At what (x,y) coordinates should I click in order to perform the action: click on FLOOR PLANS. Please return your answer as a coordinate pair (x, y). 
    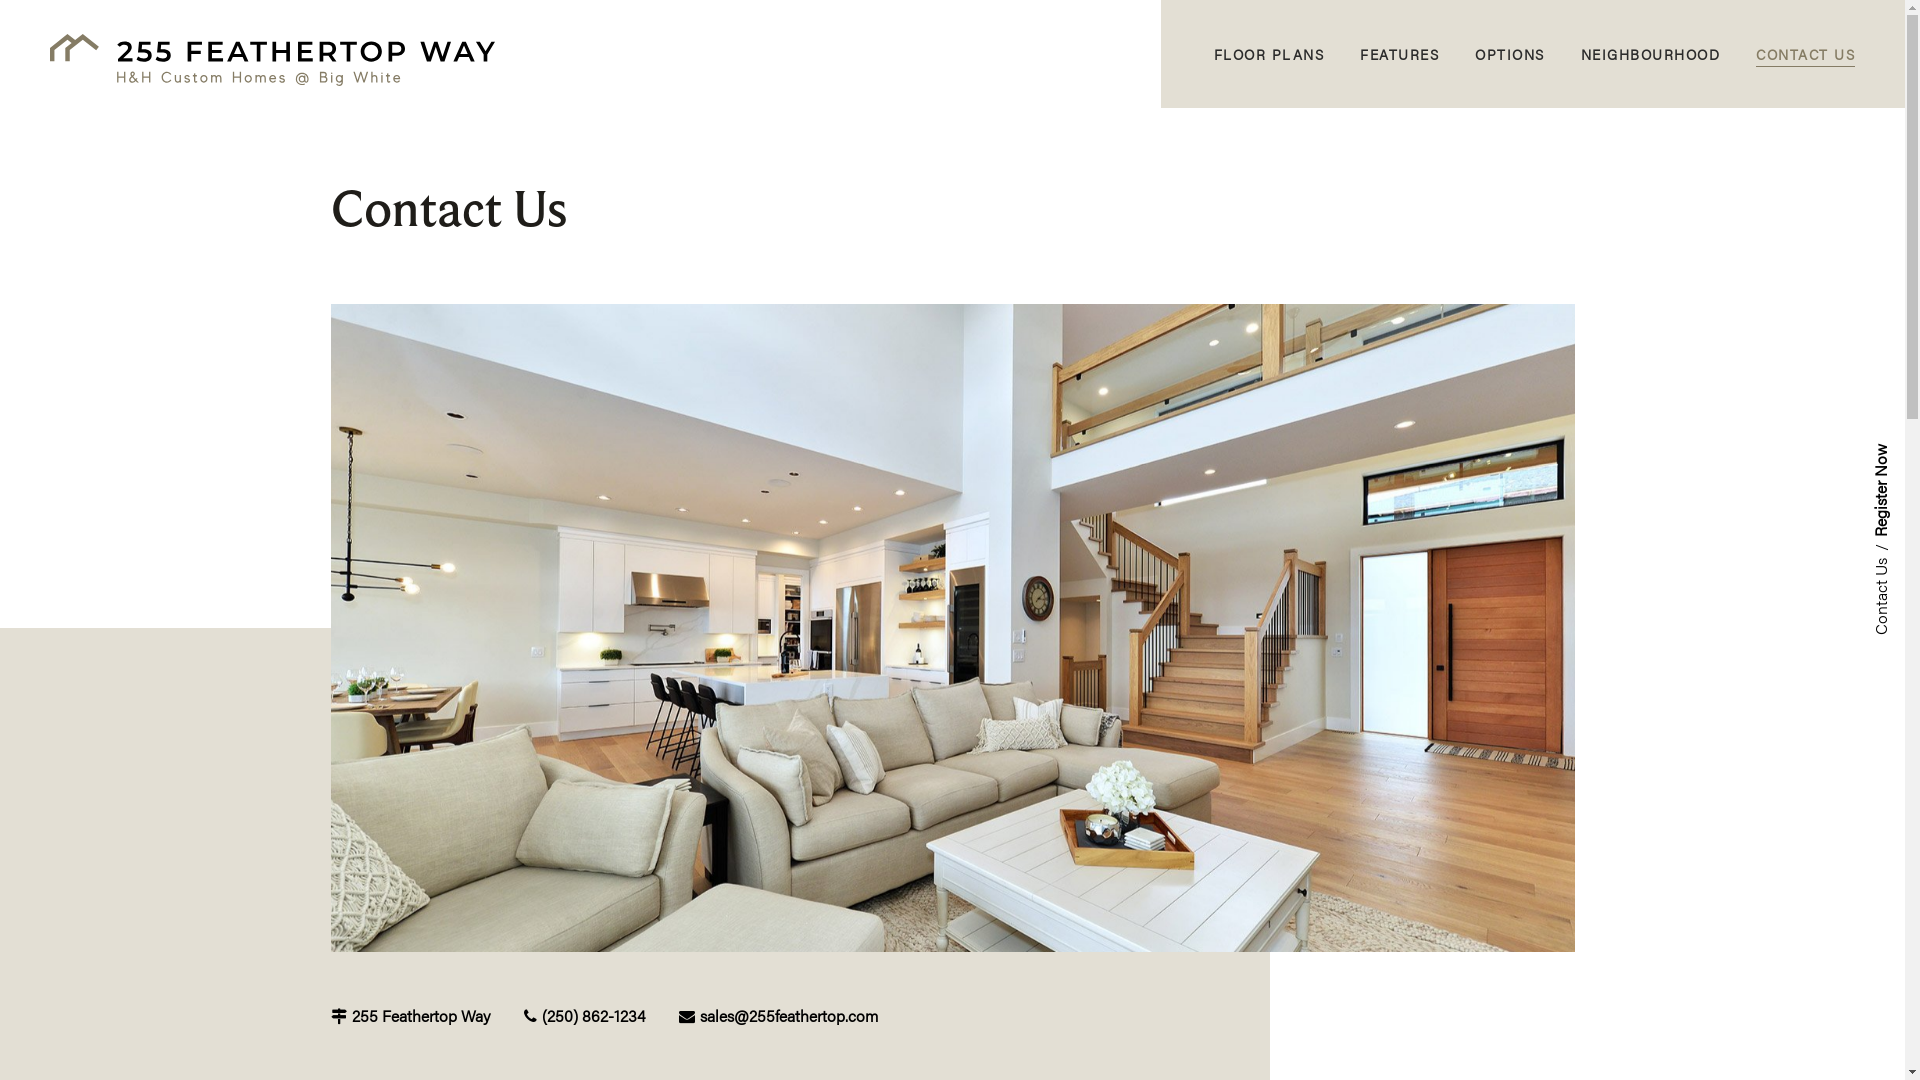
    Looking at the image, I should click on (1270, 54).